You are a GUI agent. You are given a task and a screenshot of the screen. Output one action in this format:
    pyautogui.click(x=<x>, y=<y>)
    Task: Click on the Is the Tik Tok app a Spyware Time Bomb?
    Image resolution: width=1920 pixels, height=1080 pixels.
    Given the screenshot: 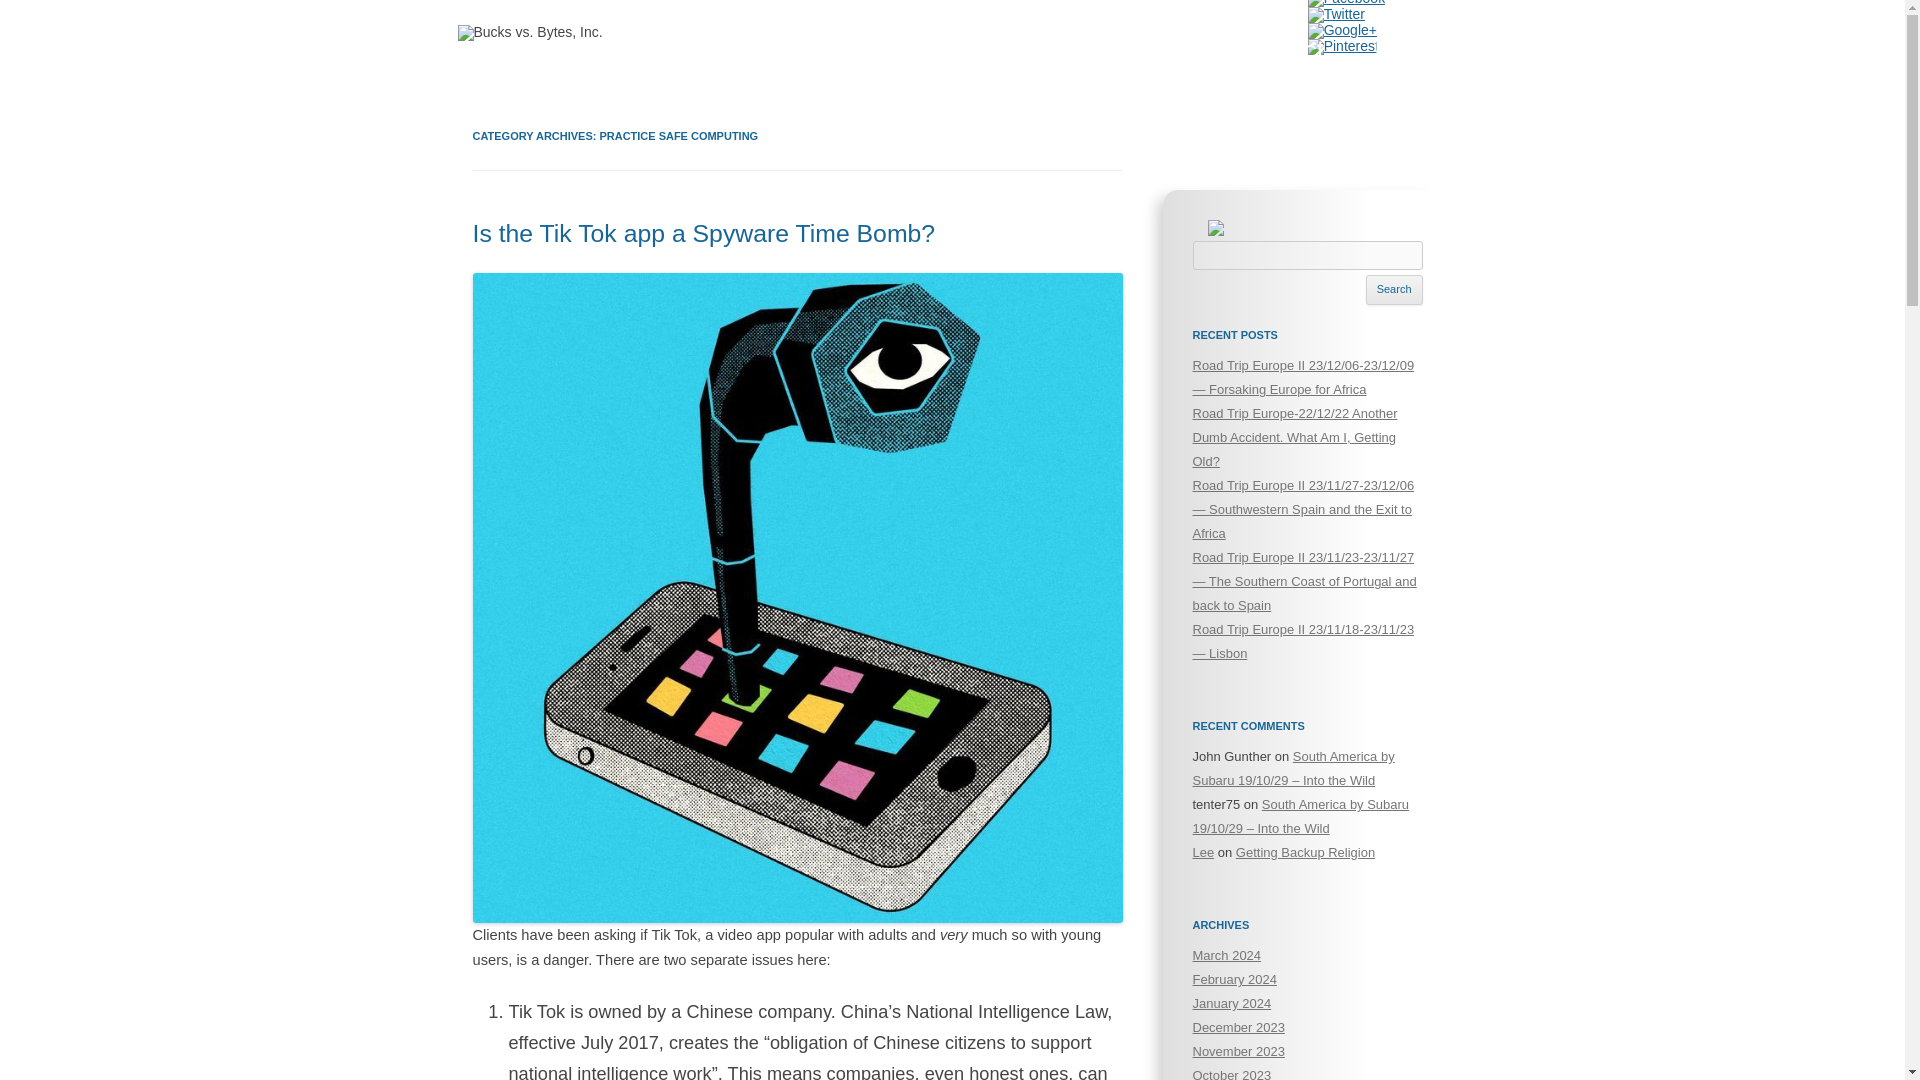 What is the action you would take?
    pyautogui.click(x=704, y=234)
    